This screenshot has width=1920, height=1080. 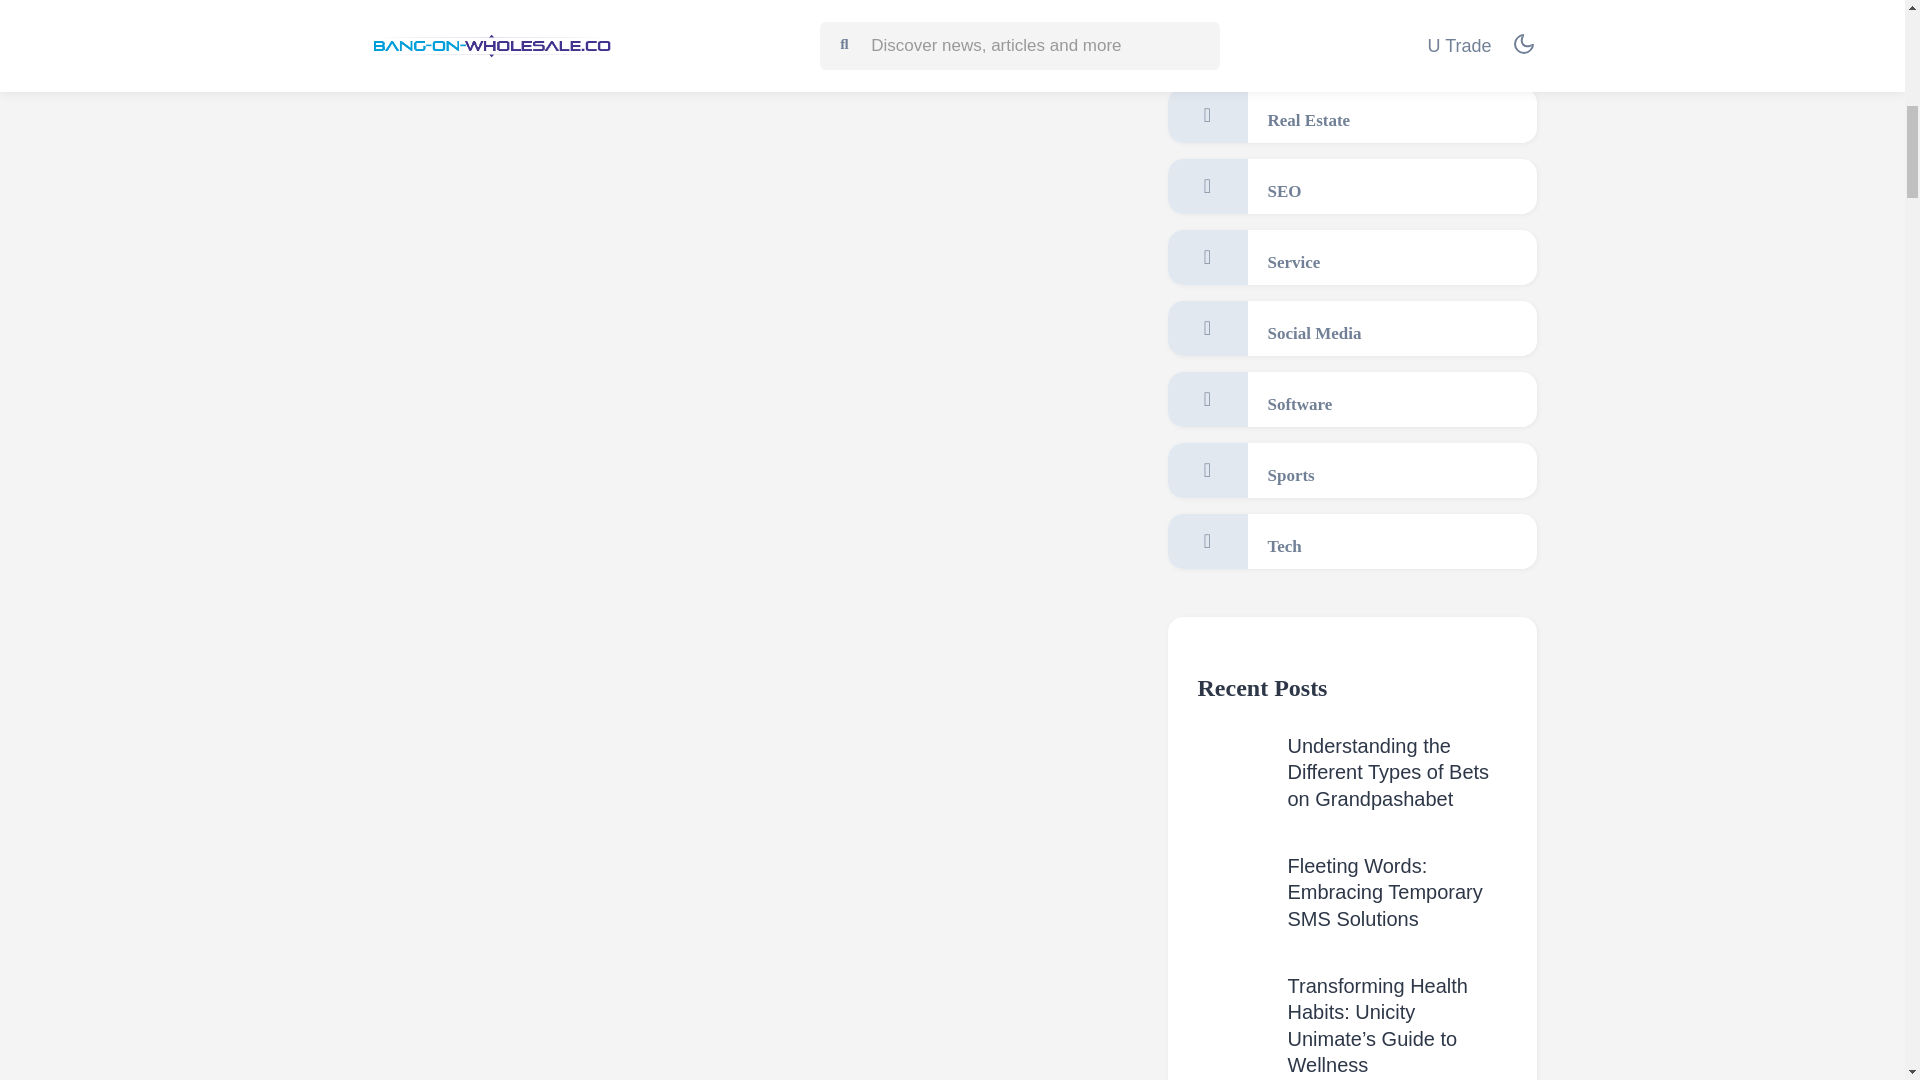 I want to click on Service, so click(x=1352, y=258).